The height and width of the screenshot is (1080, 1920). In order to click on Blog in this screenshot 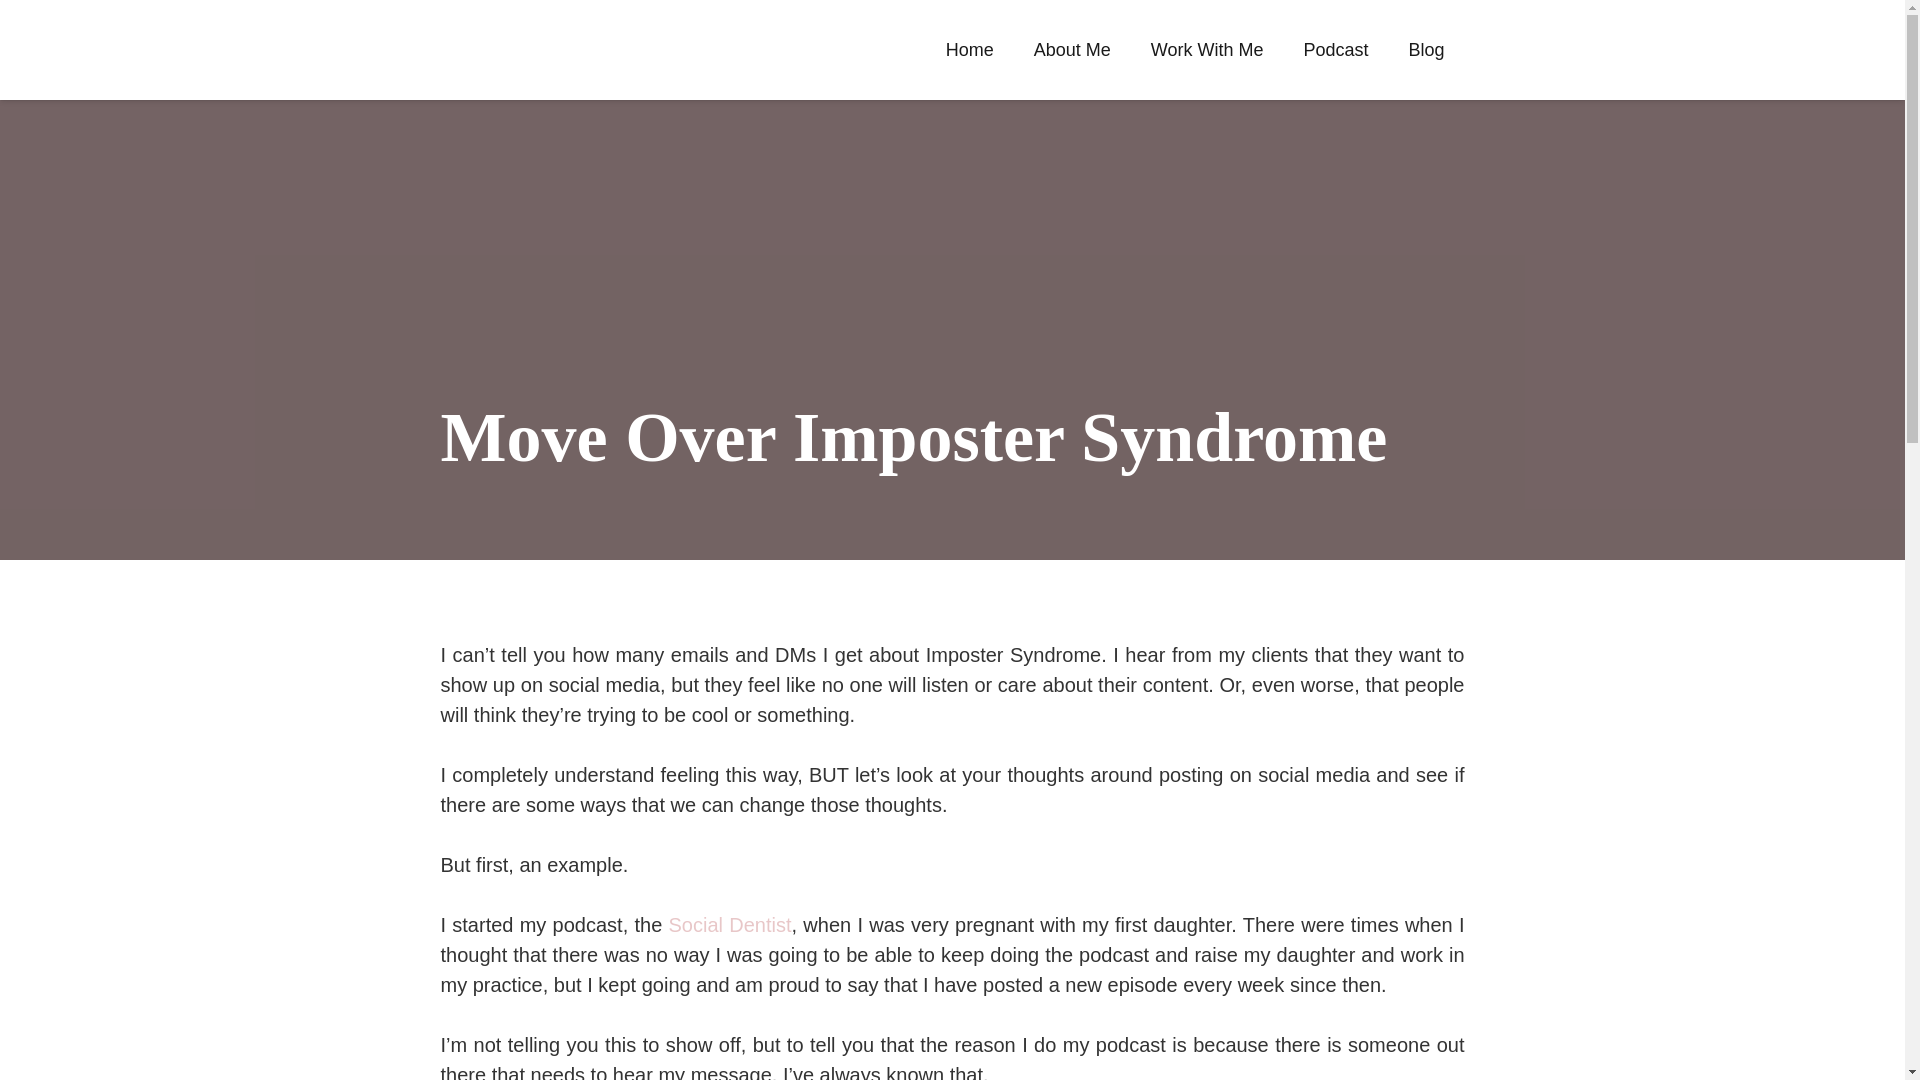, I will do `click(1426, 49)`.